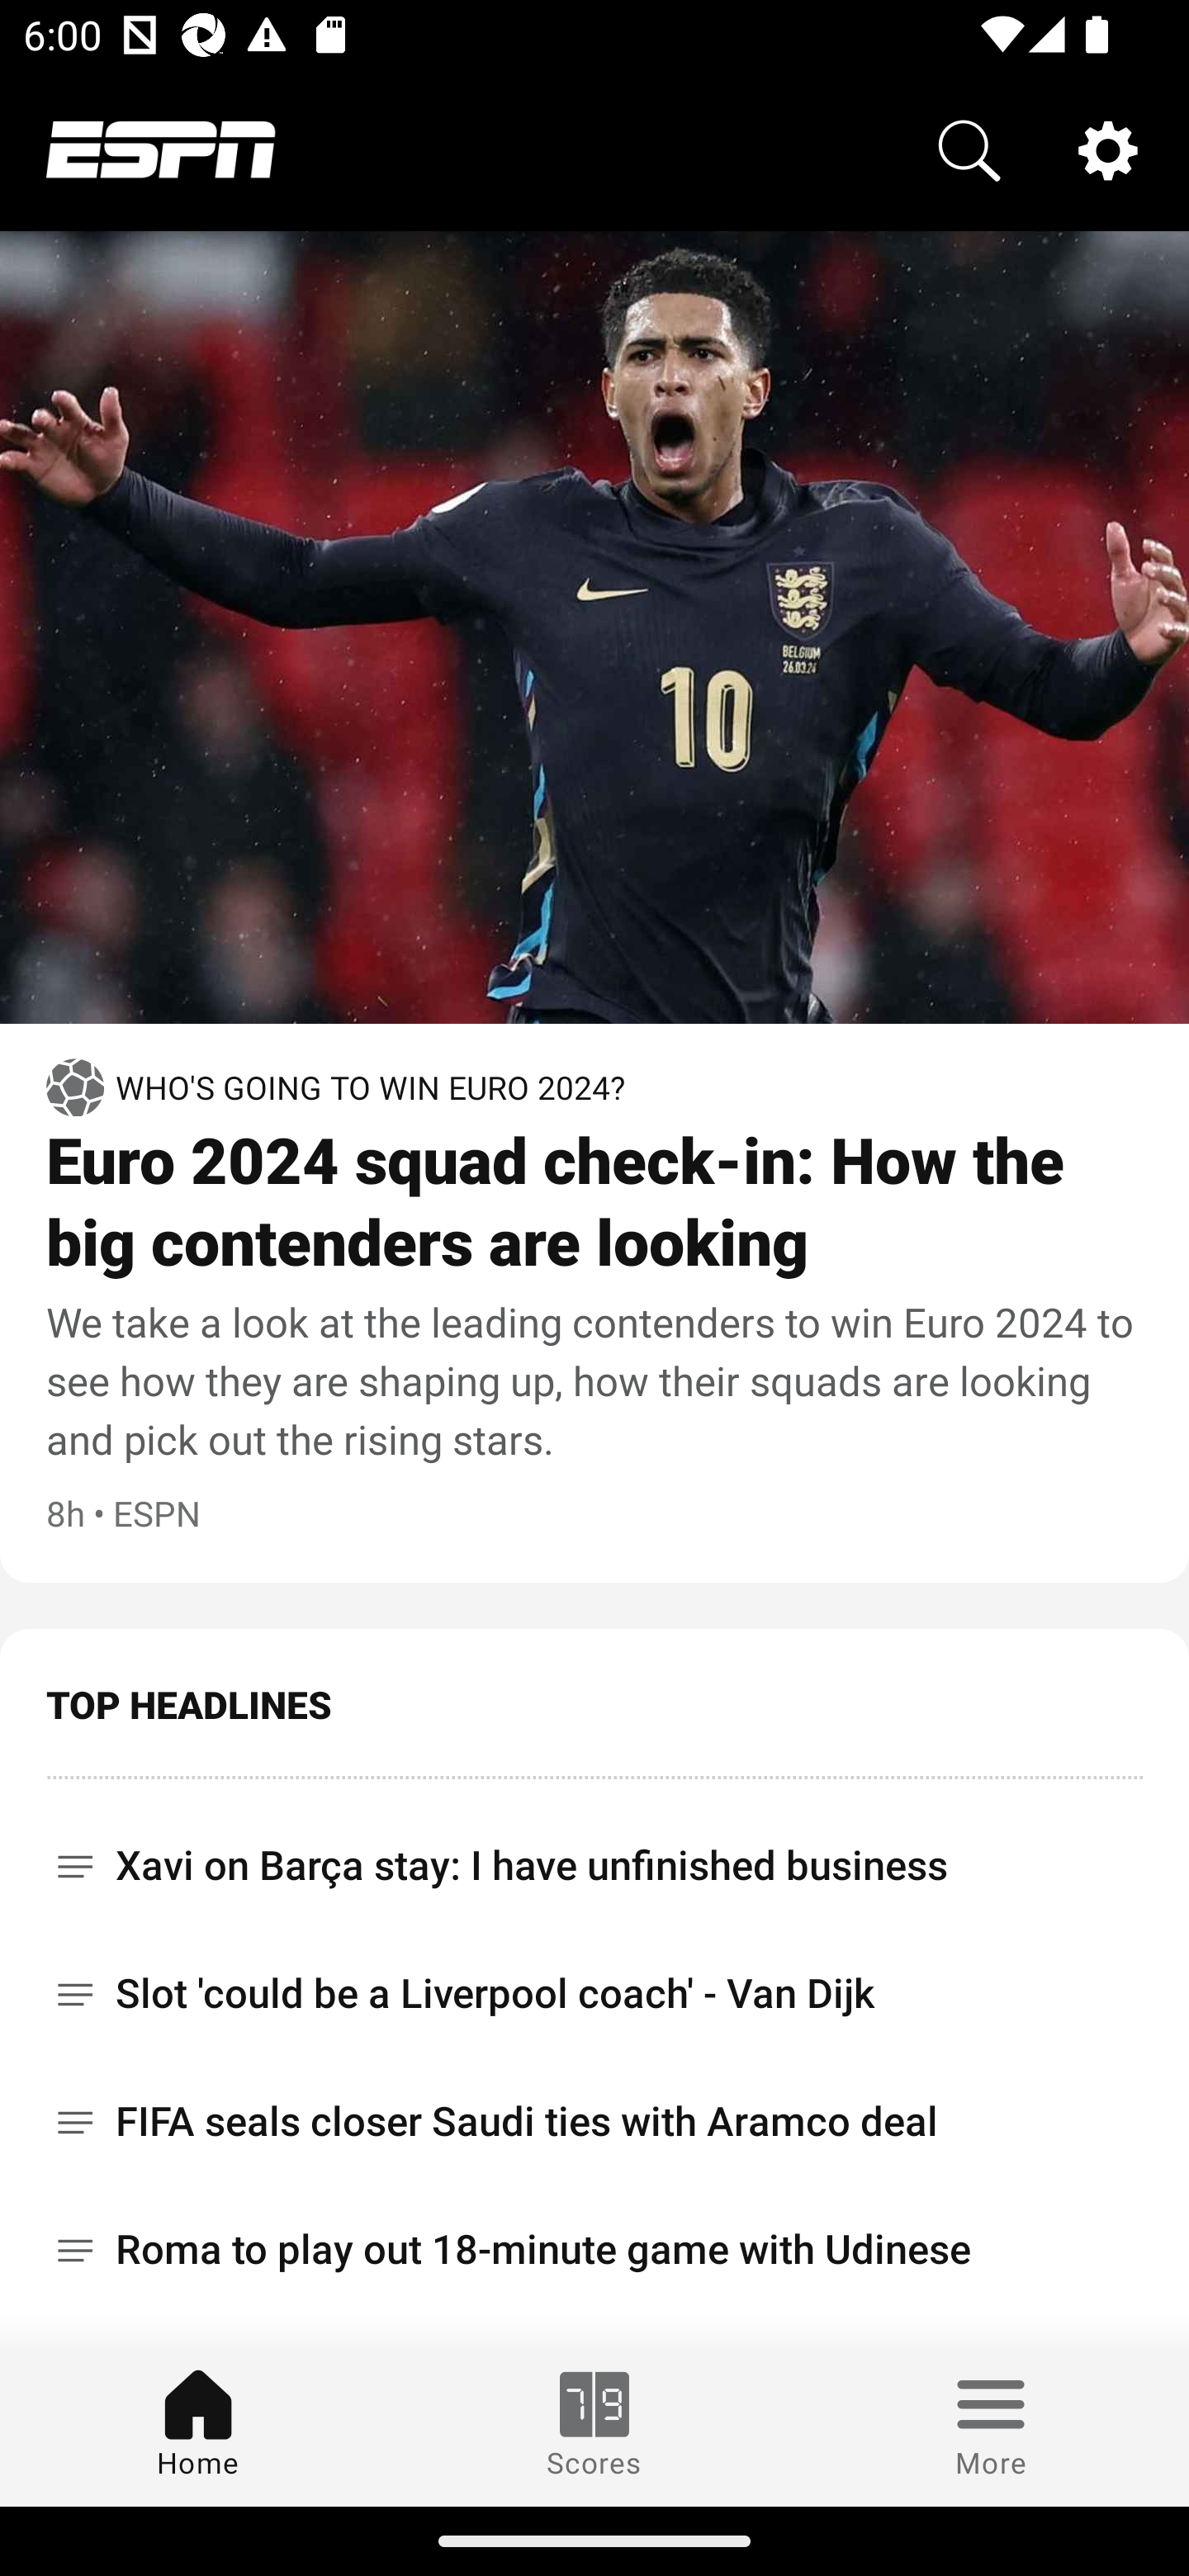 Image resolution: width=1189 pixels, height=2576 pixels. Describe the element at coordinates (991, 2425) in the screenshot. I see `More` at that location.